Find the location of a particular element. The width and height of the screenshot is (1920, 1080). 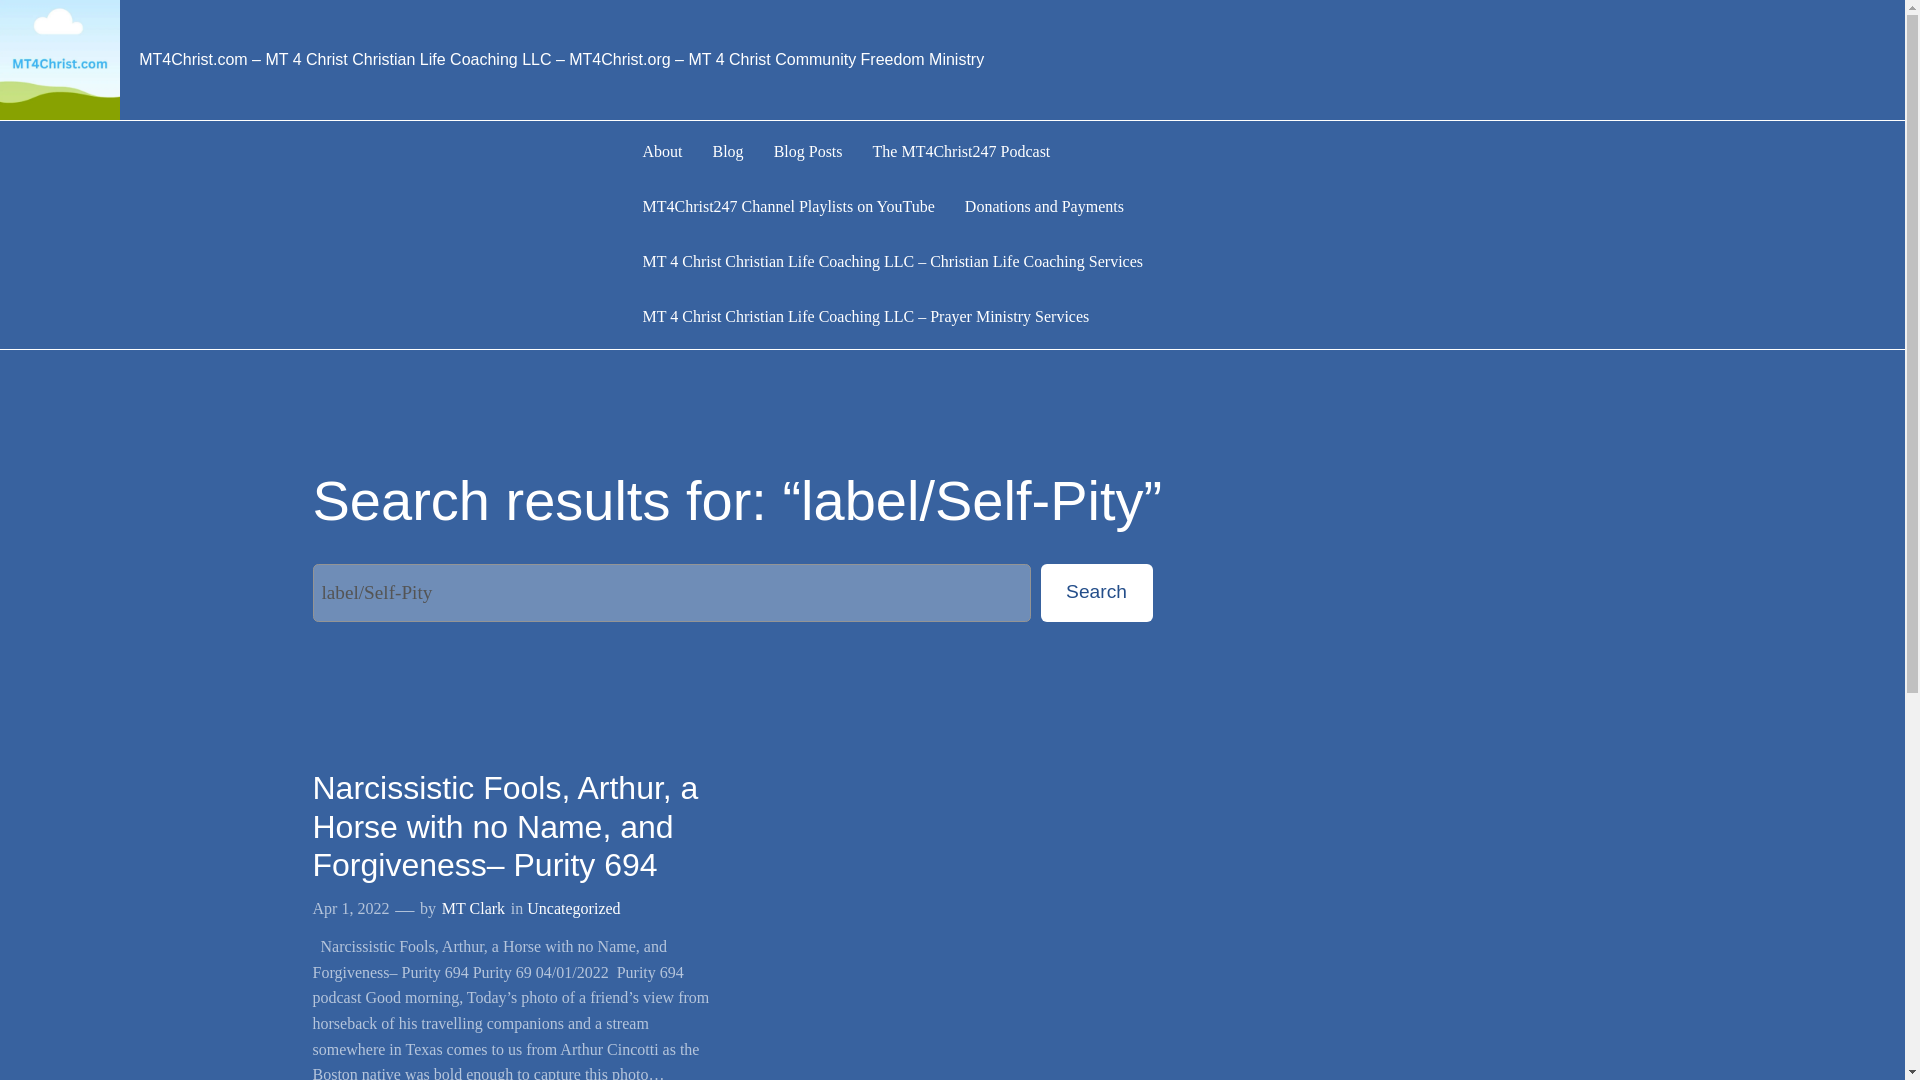

Blog is located at coordinates (728, 152).